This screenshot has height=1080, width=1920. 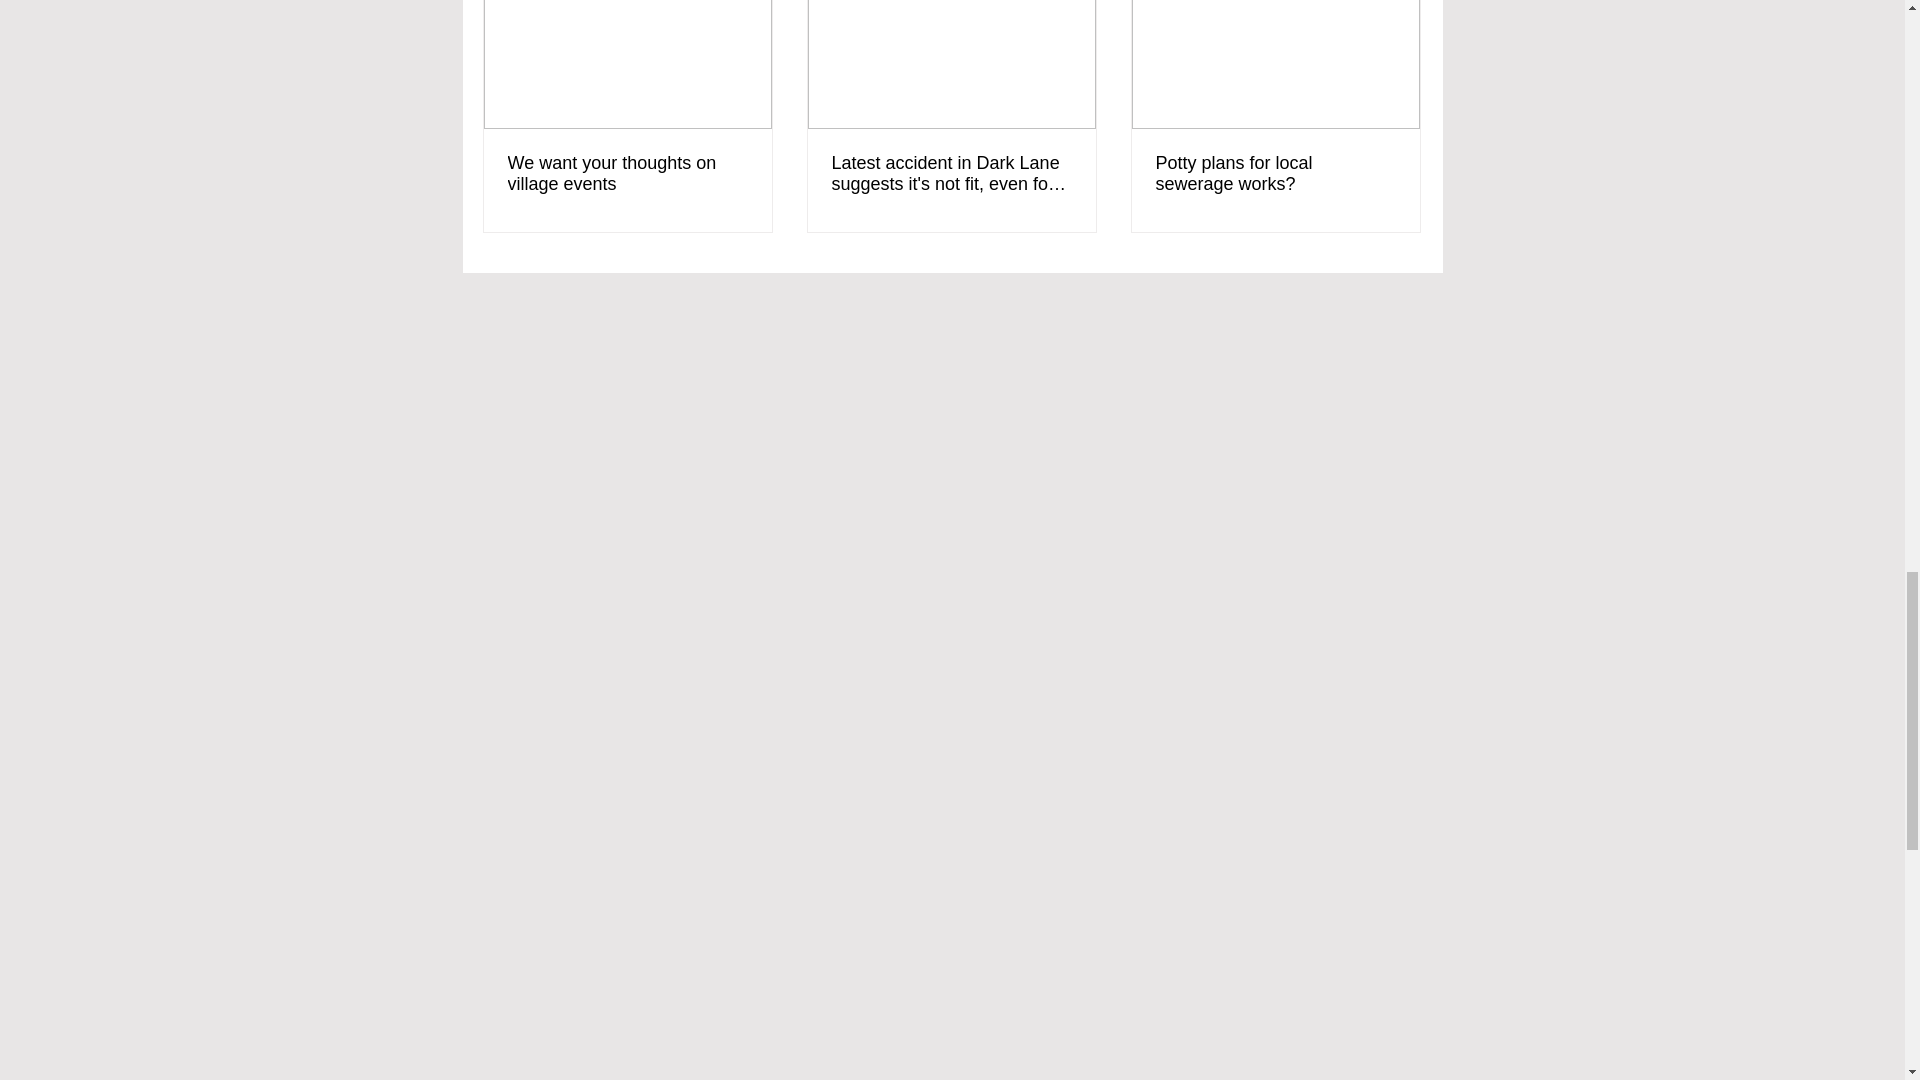 I want to click on We want your thoughts on village events, so click(x=628, y=174).